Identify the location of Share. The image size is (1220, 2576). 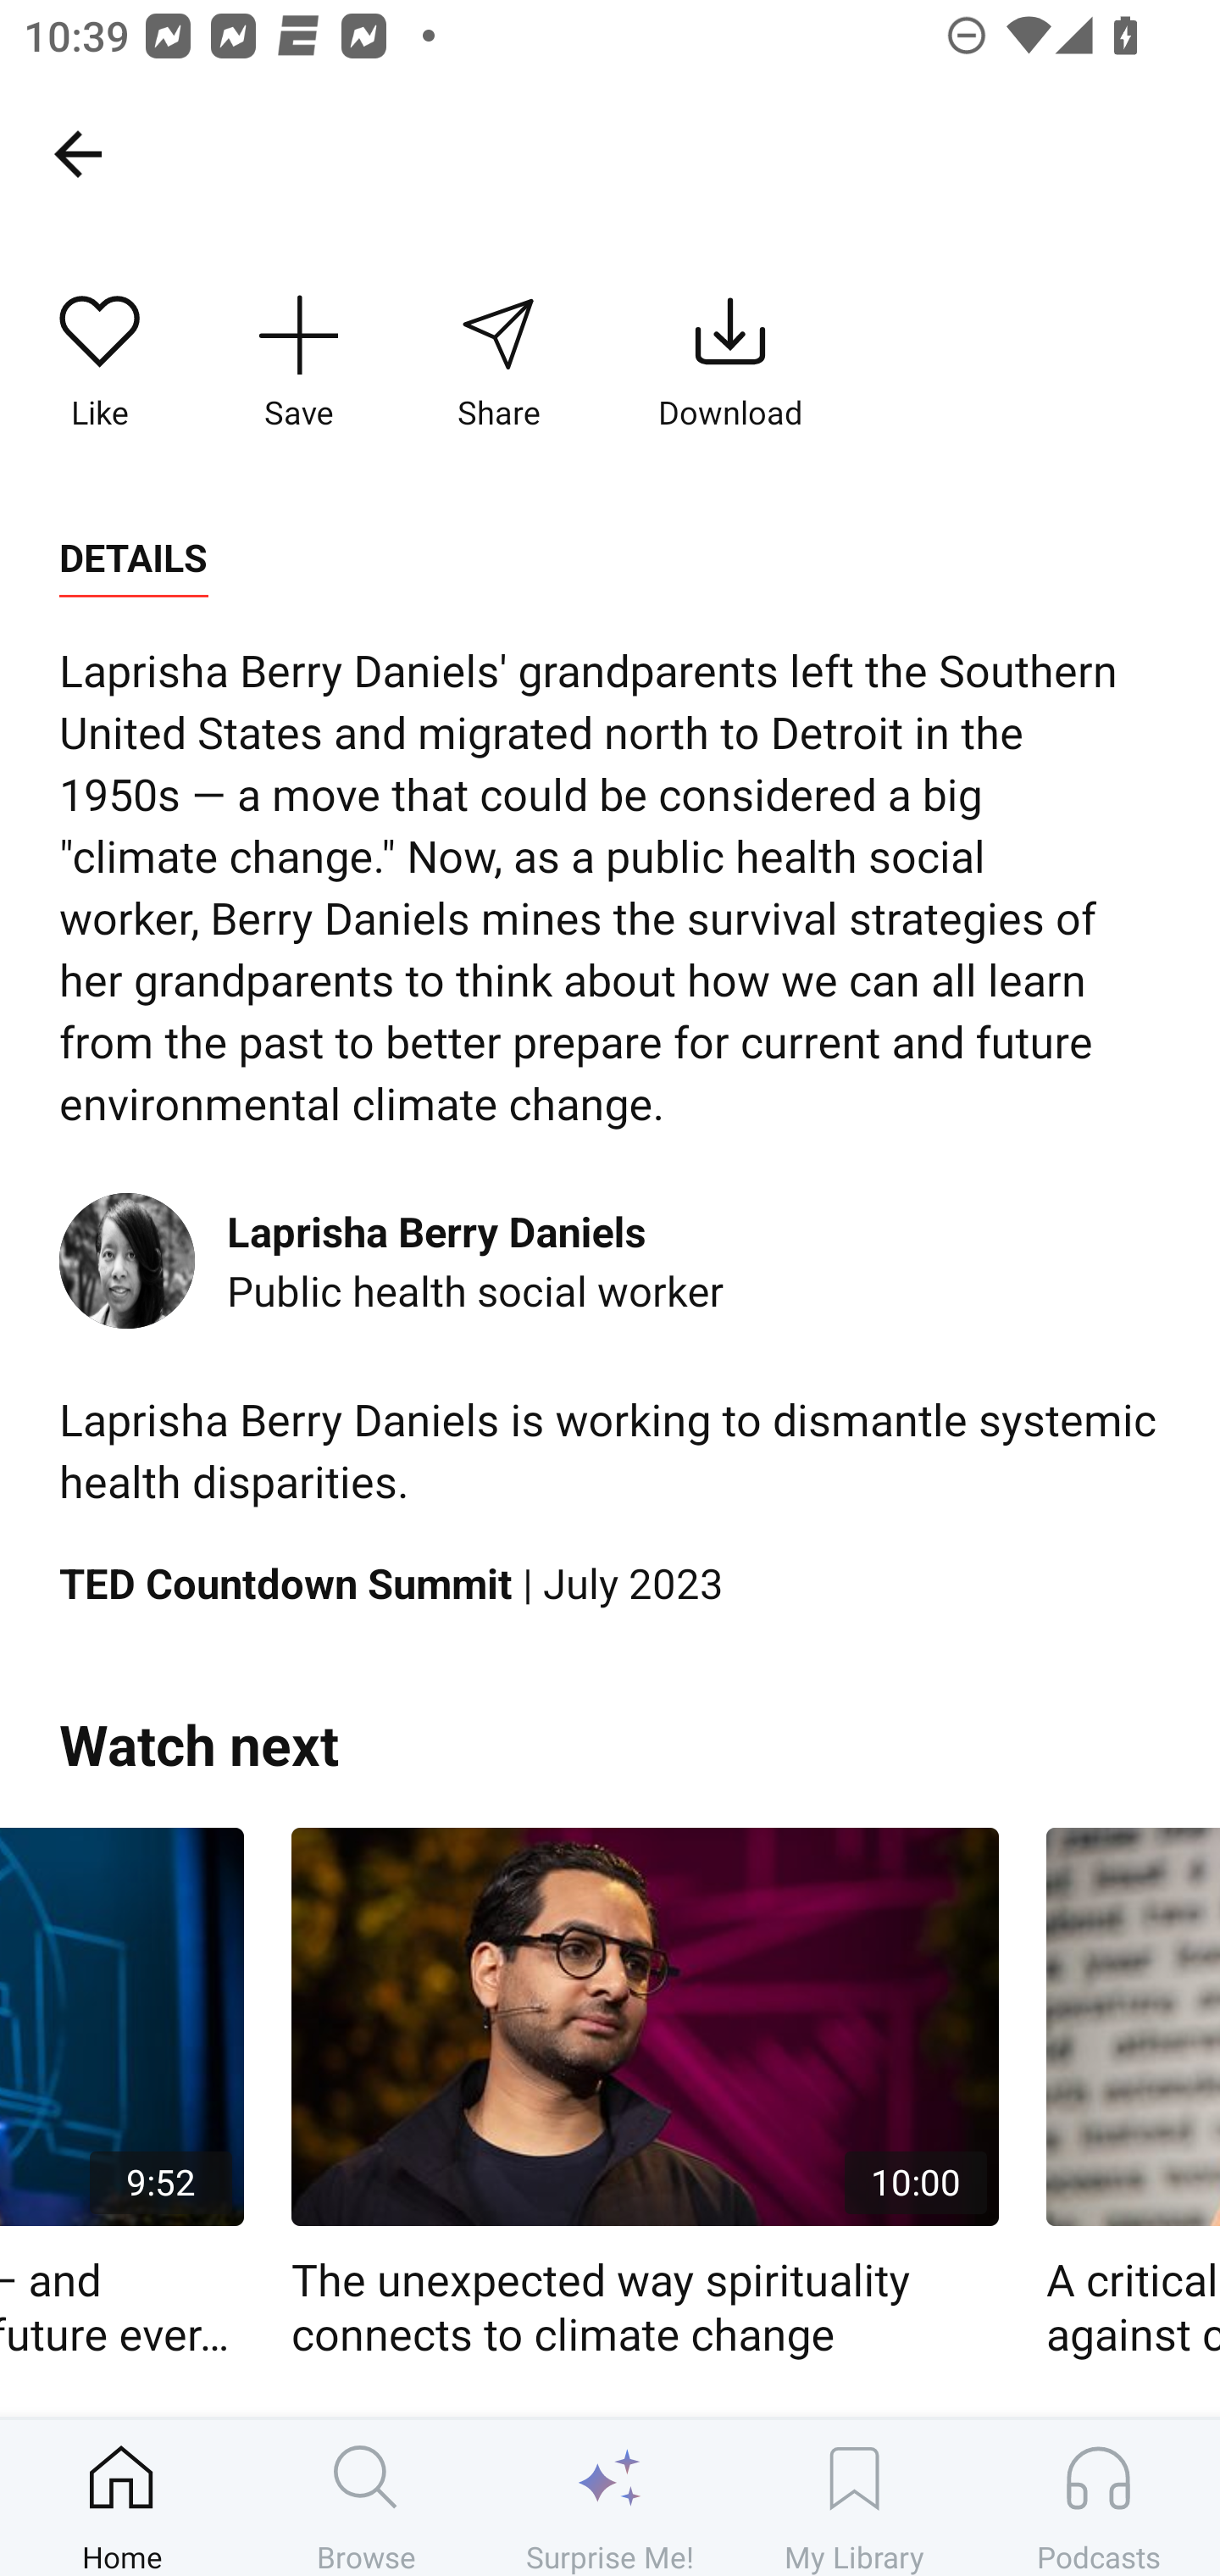
(497, 363).